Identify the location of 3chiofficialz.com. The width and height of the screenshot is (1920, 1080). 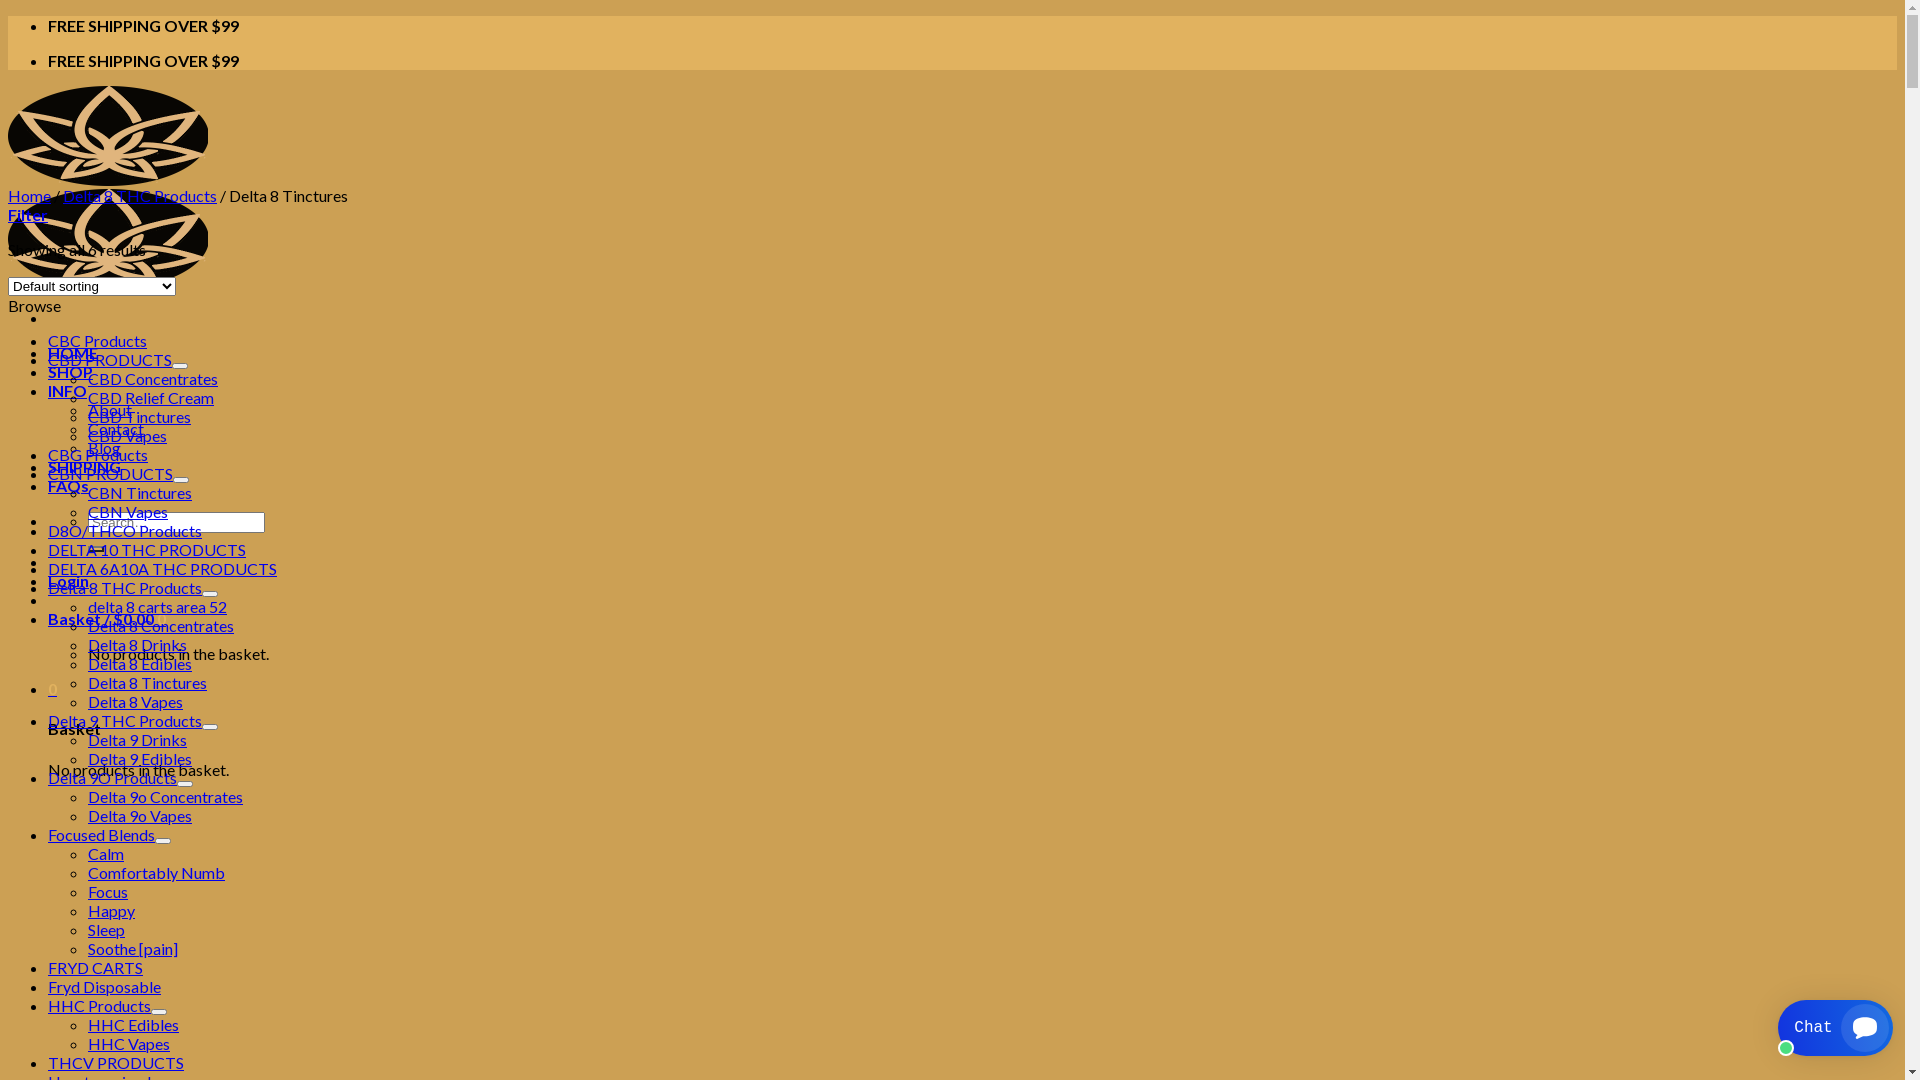
(108, 231).